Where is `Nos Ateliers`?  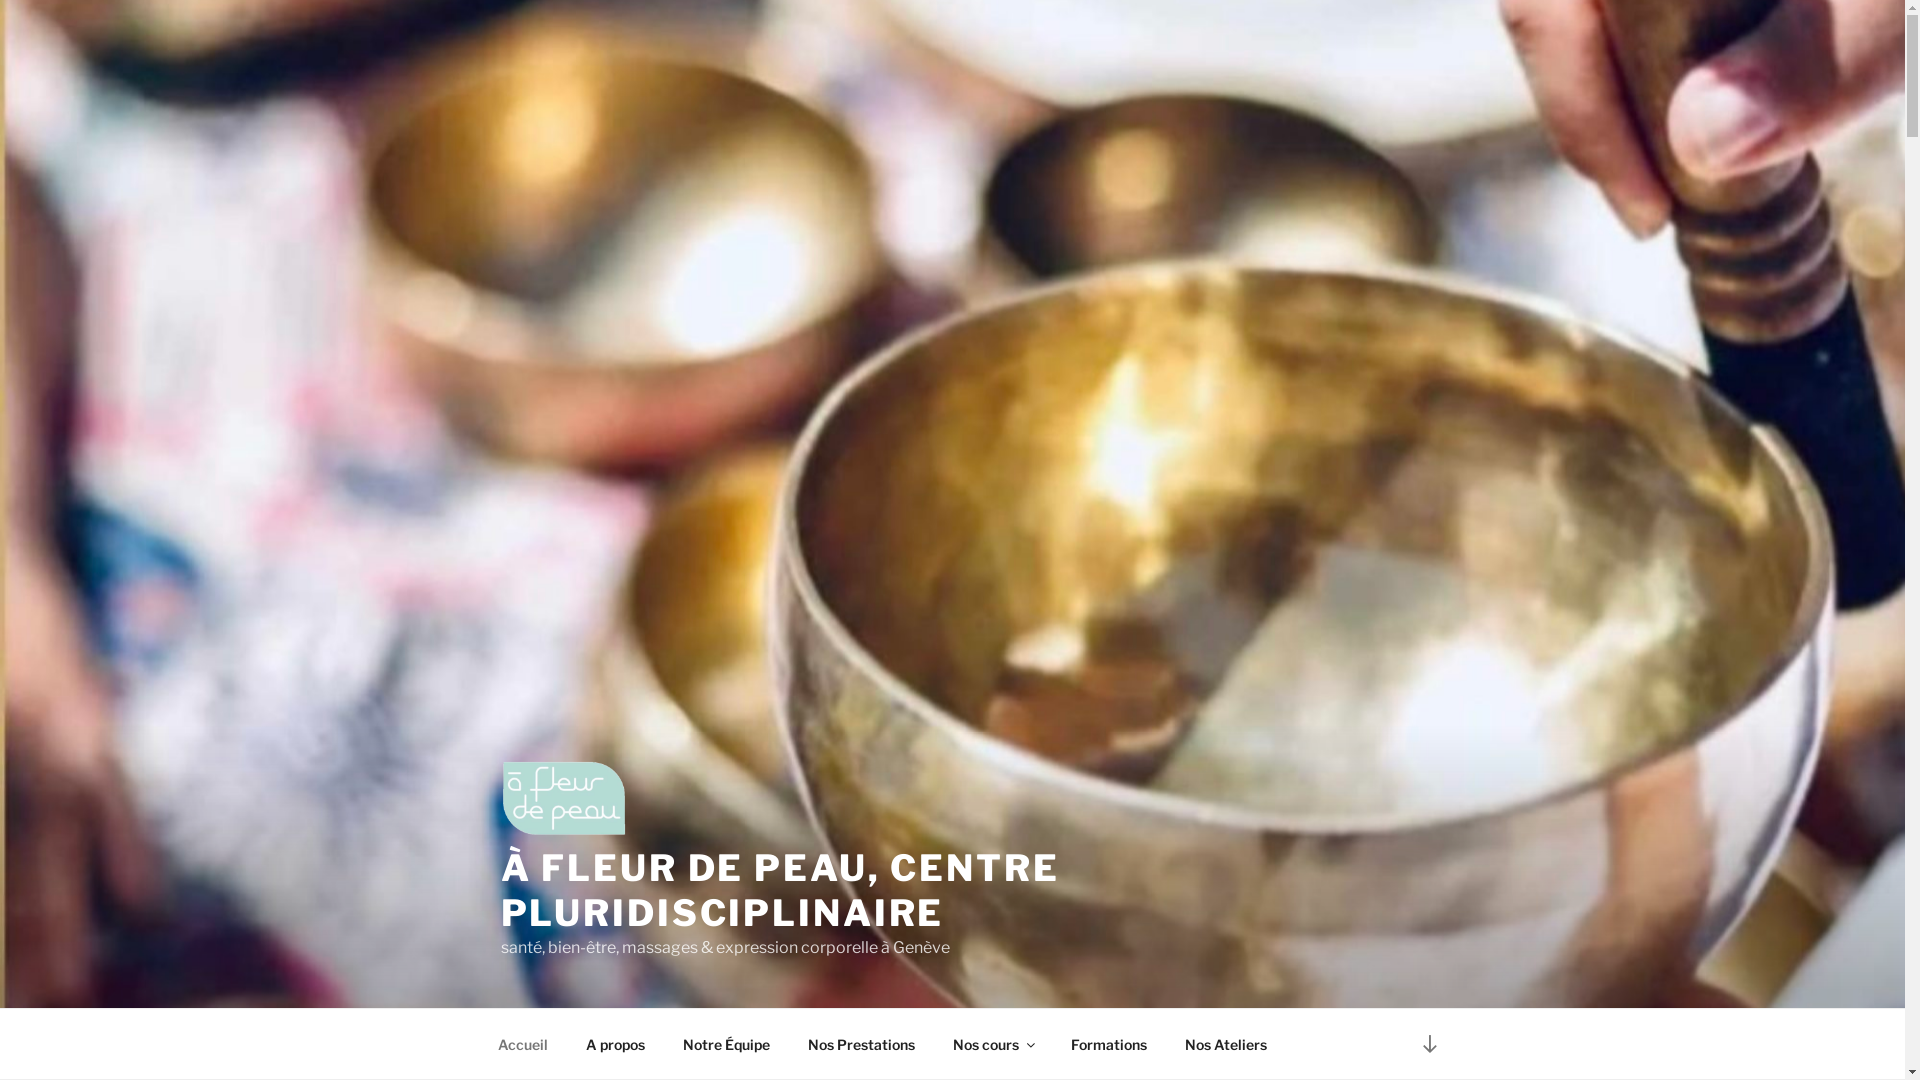 Nos Ateliers is located at coordinates (1226, 1044).